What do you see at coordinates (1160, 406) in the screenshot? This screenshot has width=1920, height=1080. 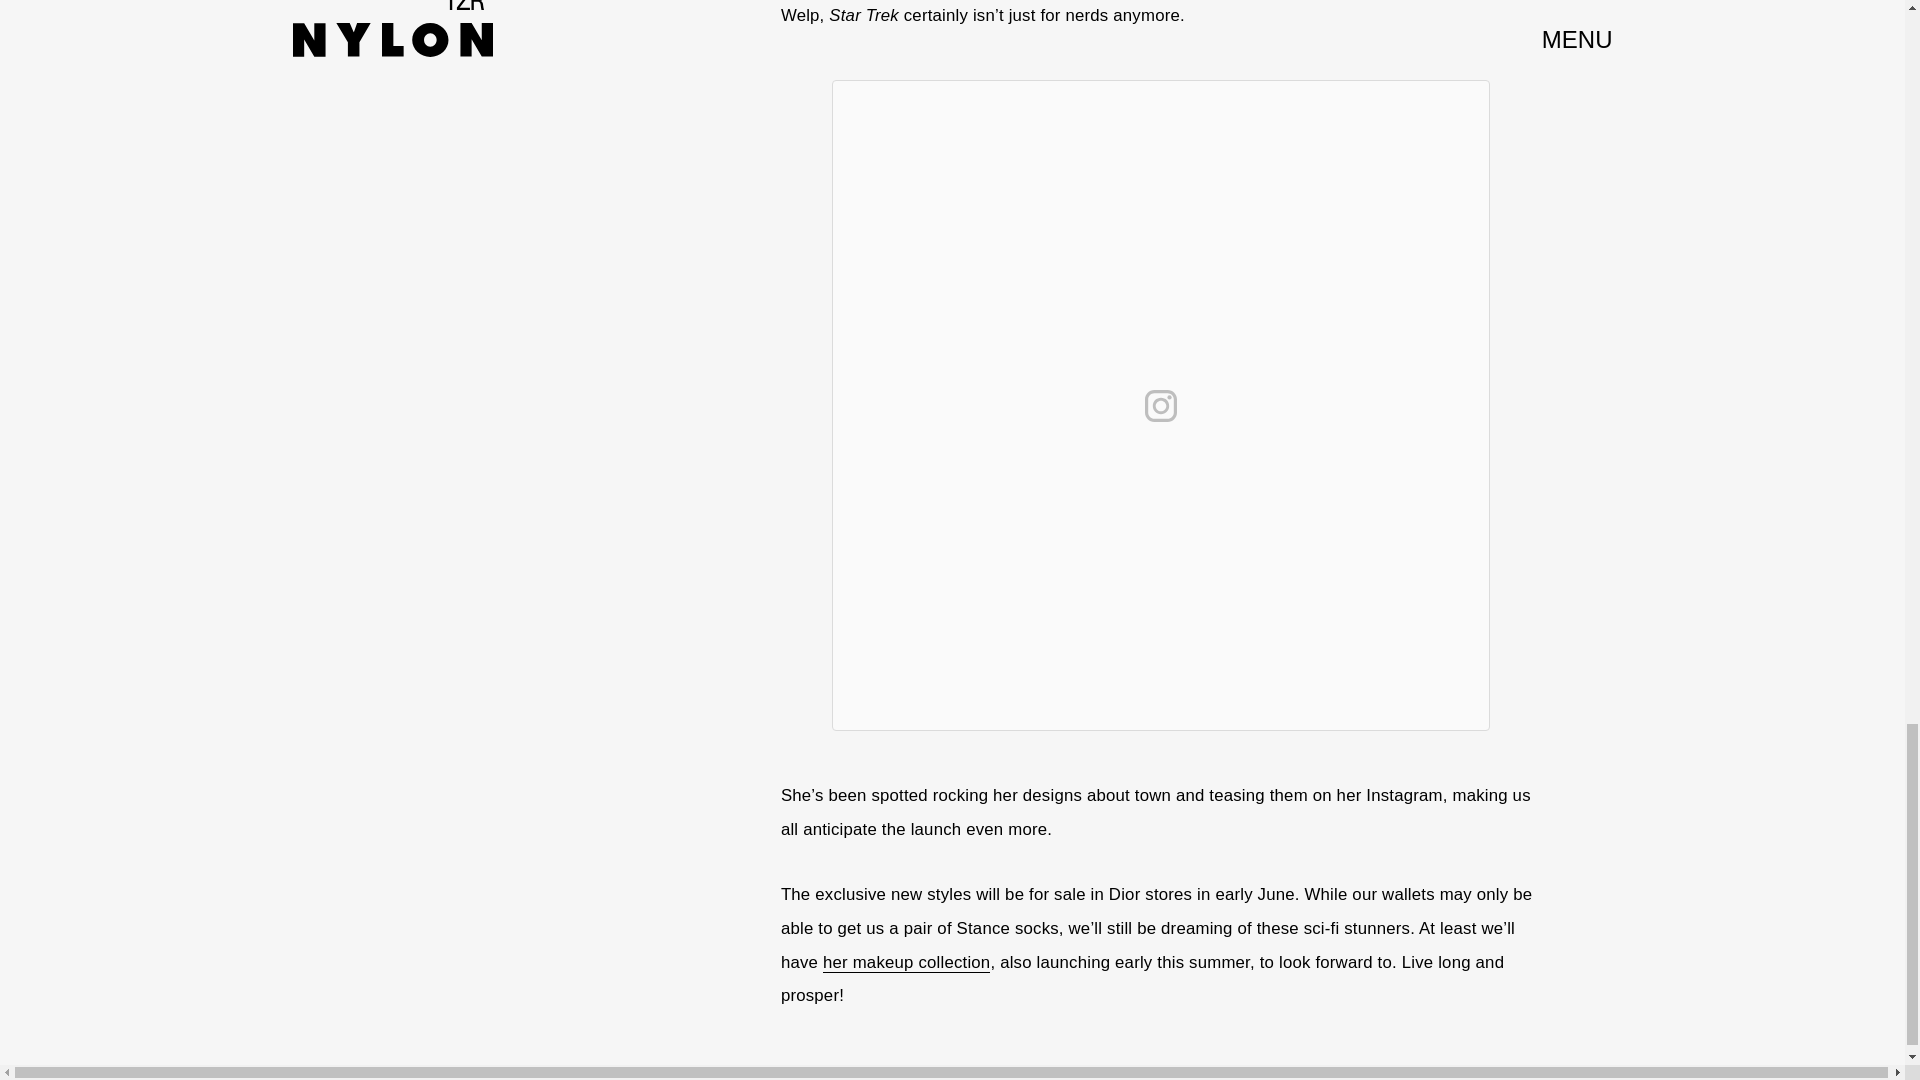 I see `View on Instagram` at bounding box center [1160, 406].